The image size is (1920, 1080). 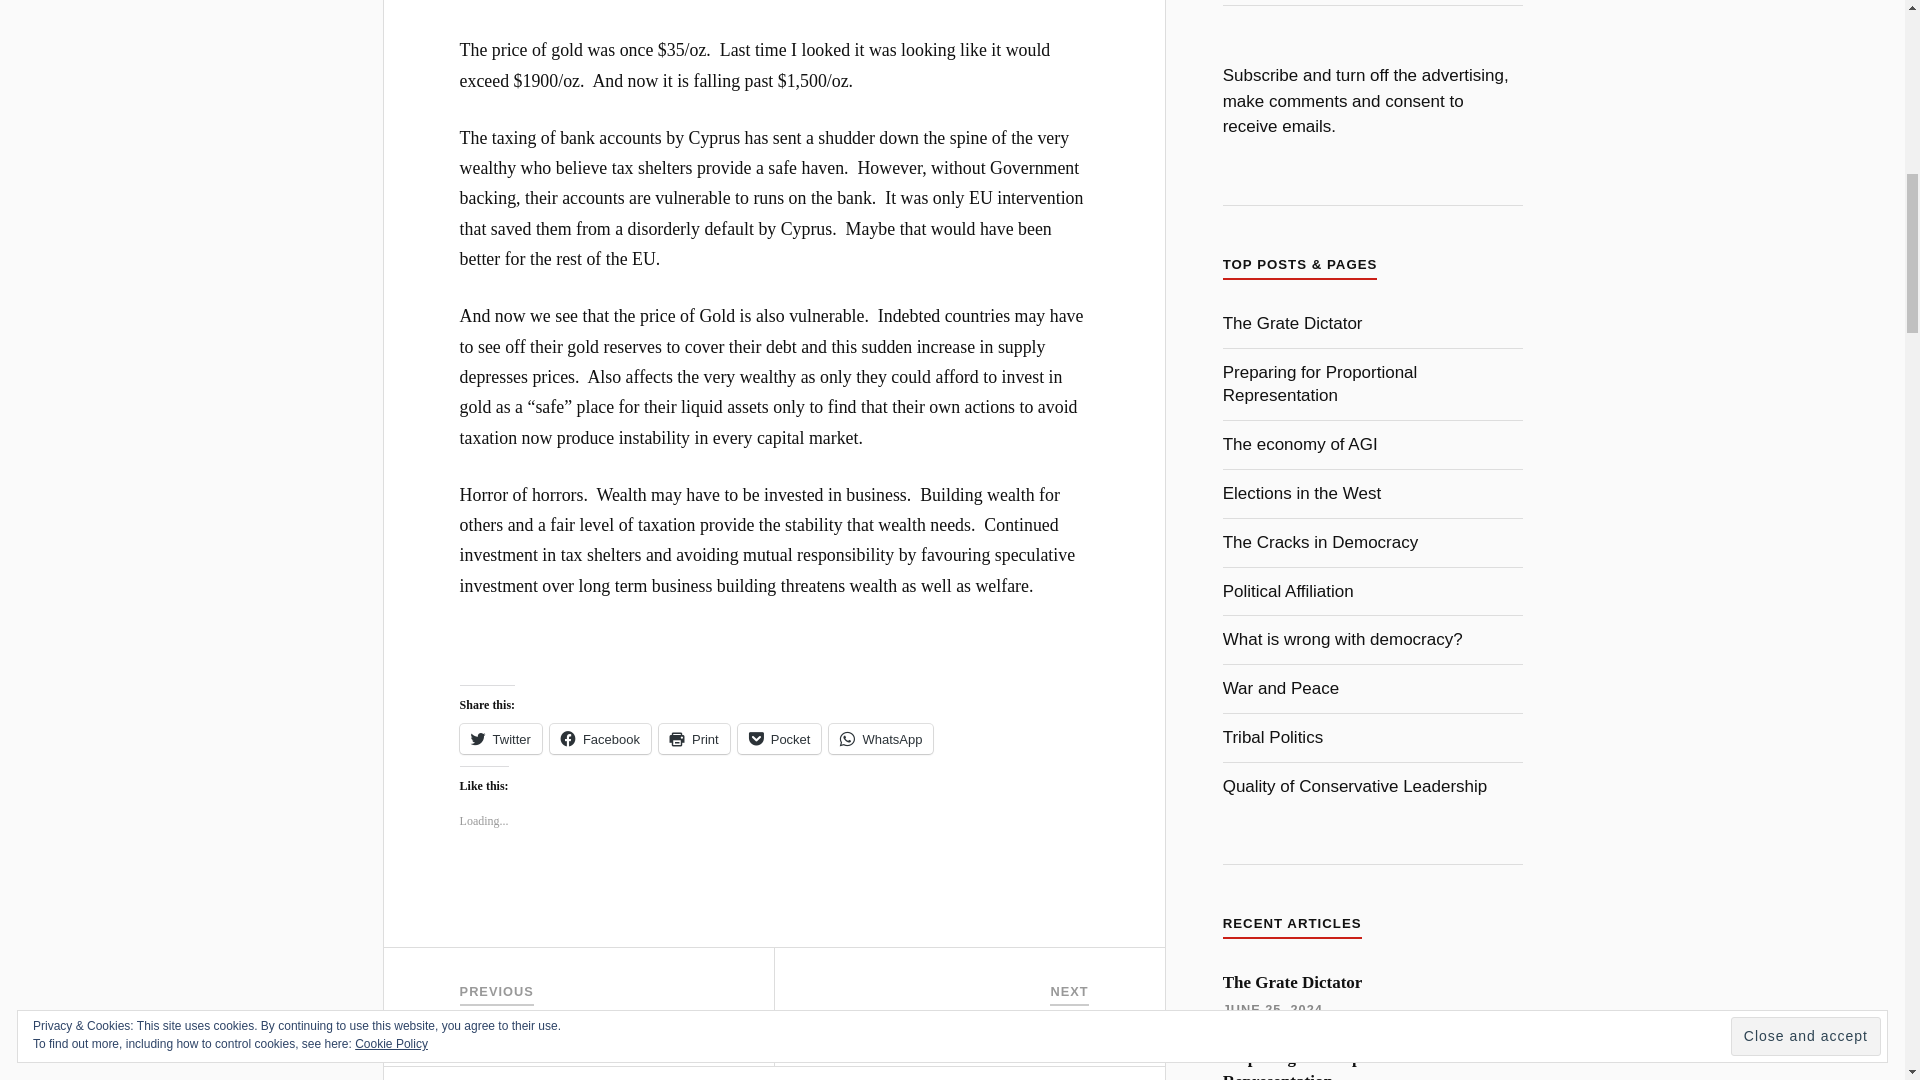 What do you see at coordinates (1302, 493) in the screenshot?
I see `Elections in the West` at bounding box center [1302, 493].